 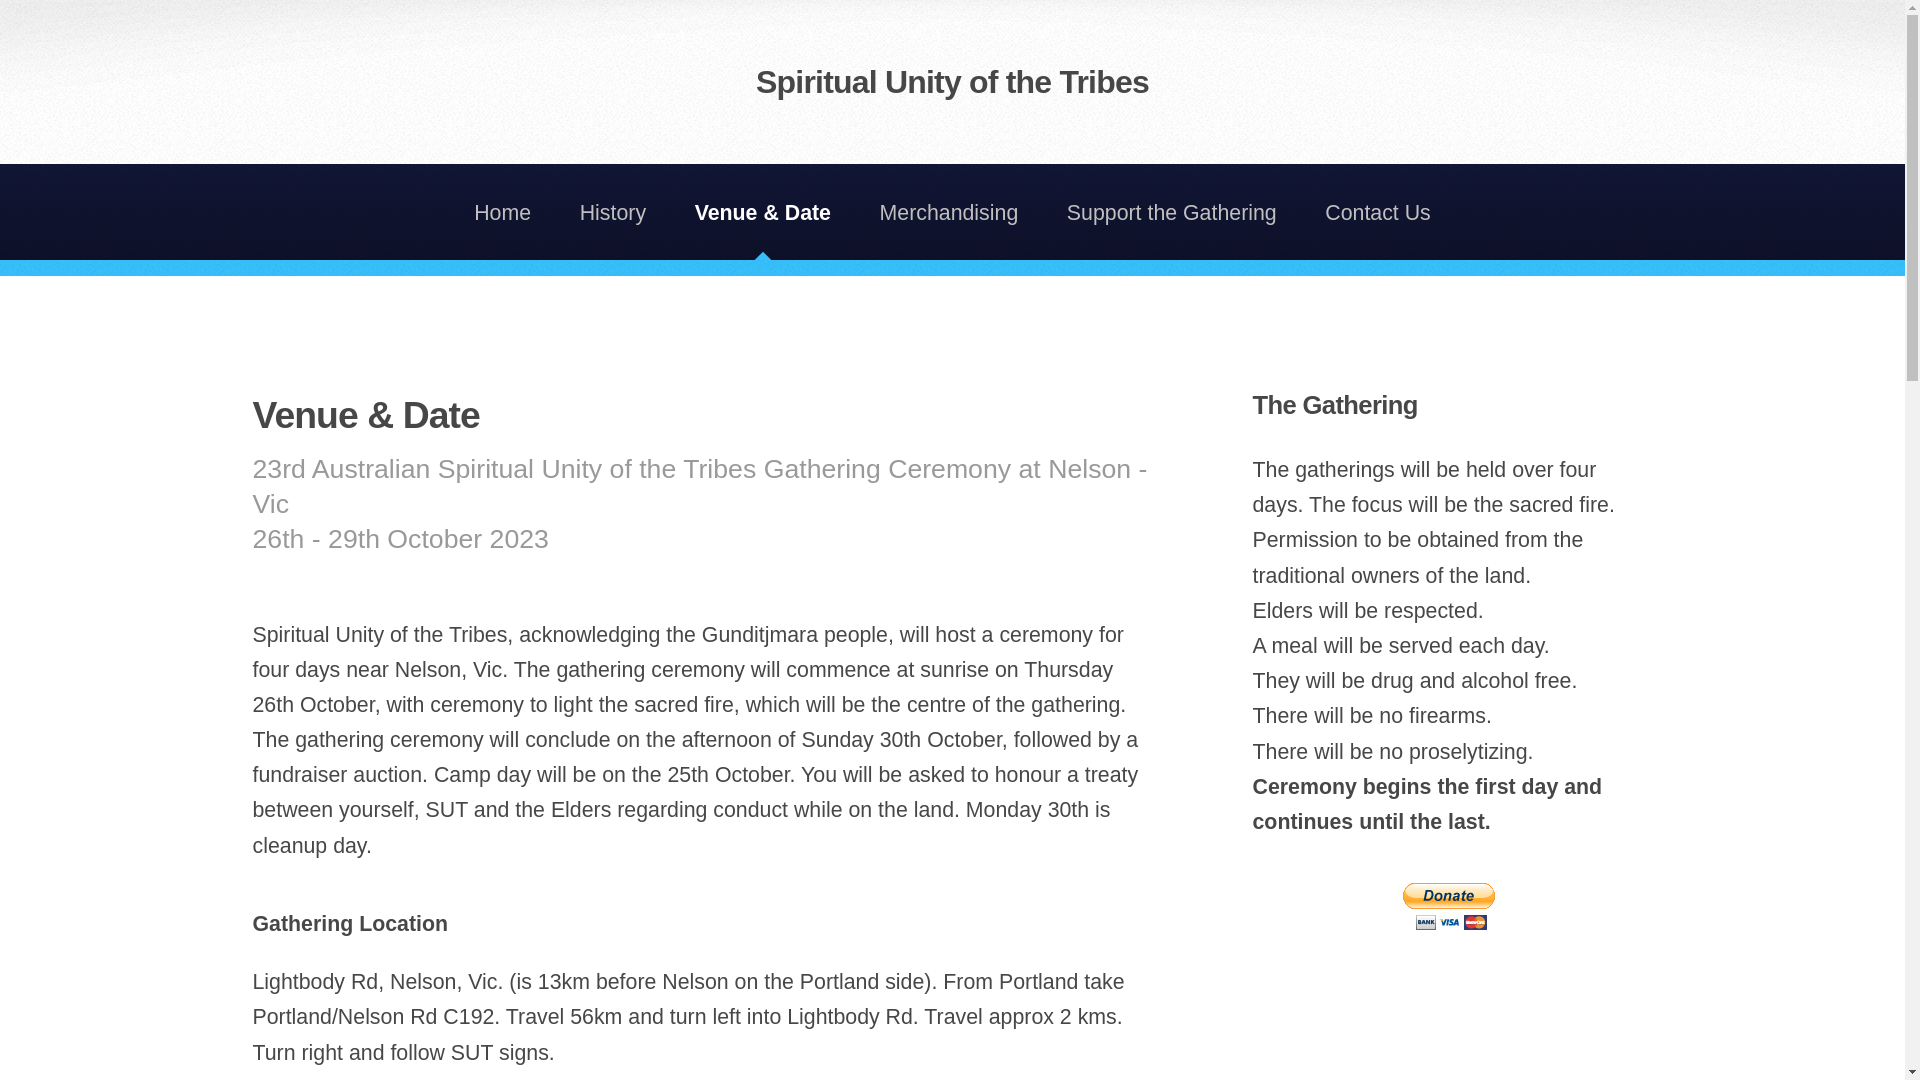 I want to click on Venue & Date, so click(x=763, y=212).